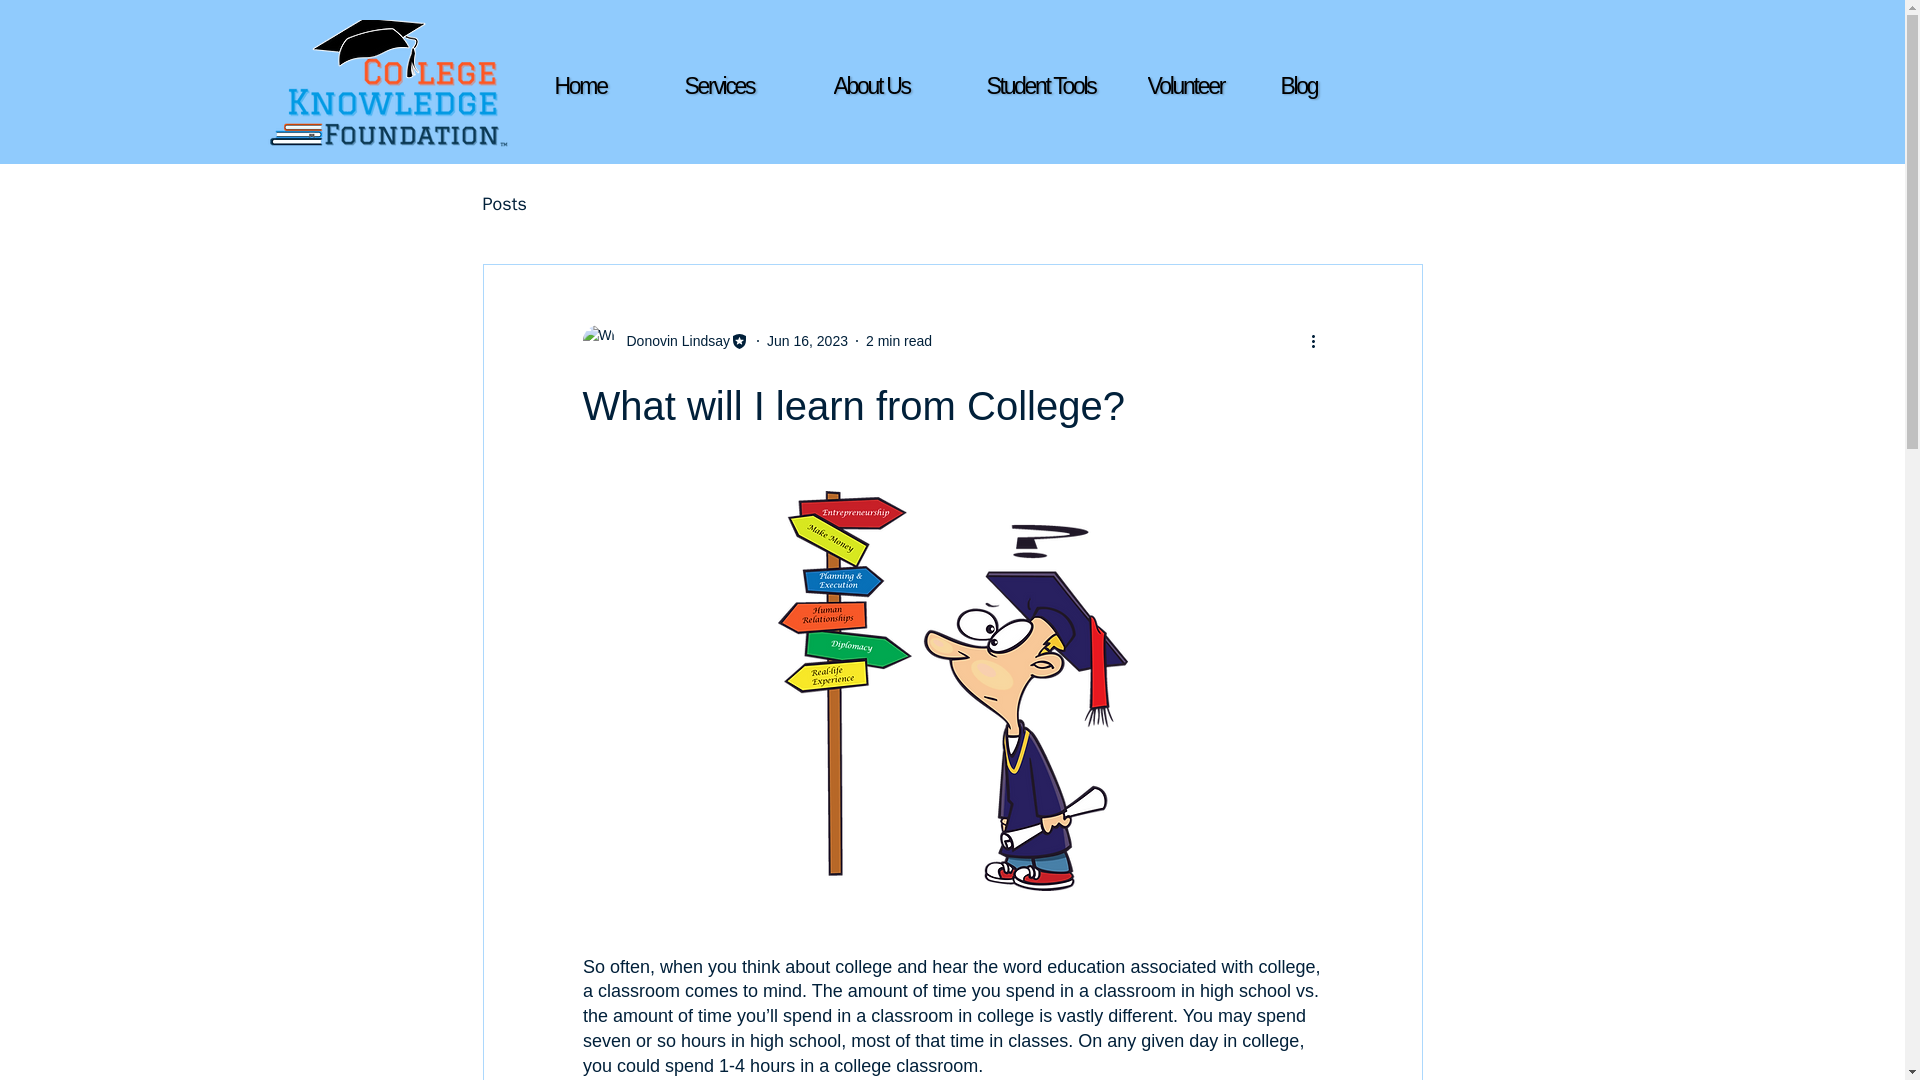 This screenshot has height=1080, width=1920. Describe the element at coordinates (903, 86) in the screenshot. I see `About Us` at that location.